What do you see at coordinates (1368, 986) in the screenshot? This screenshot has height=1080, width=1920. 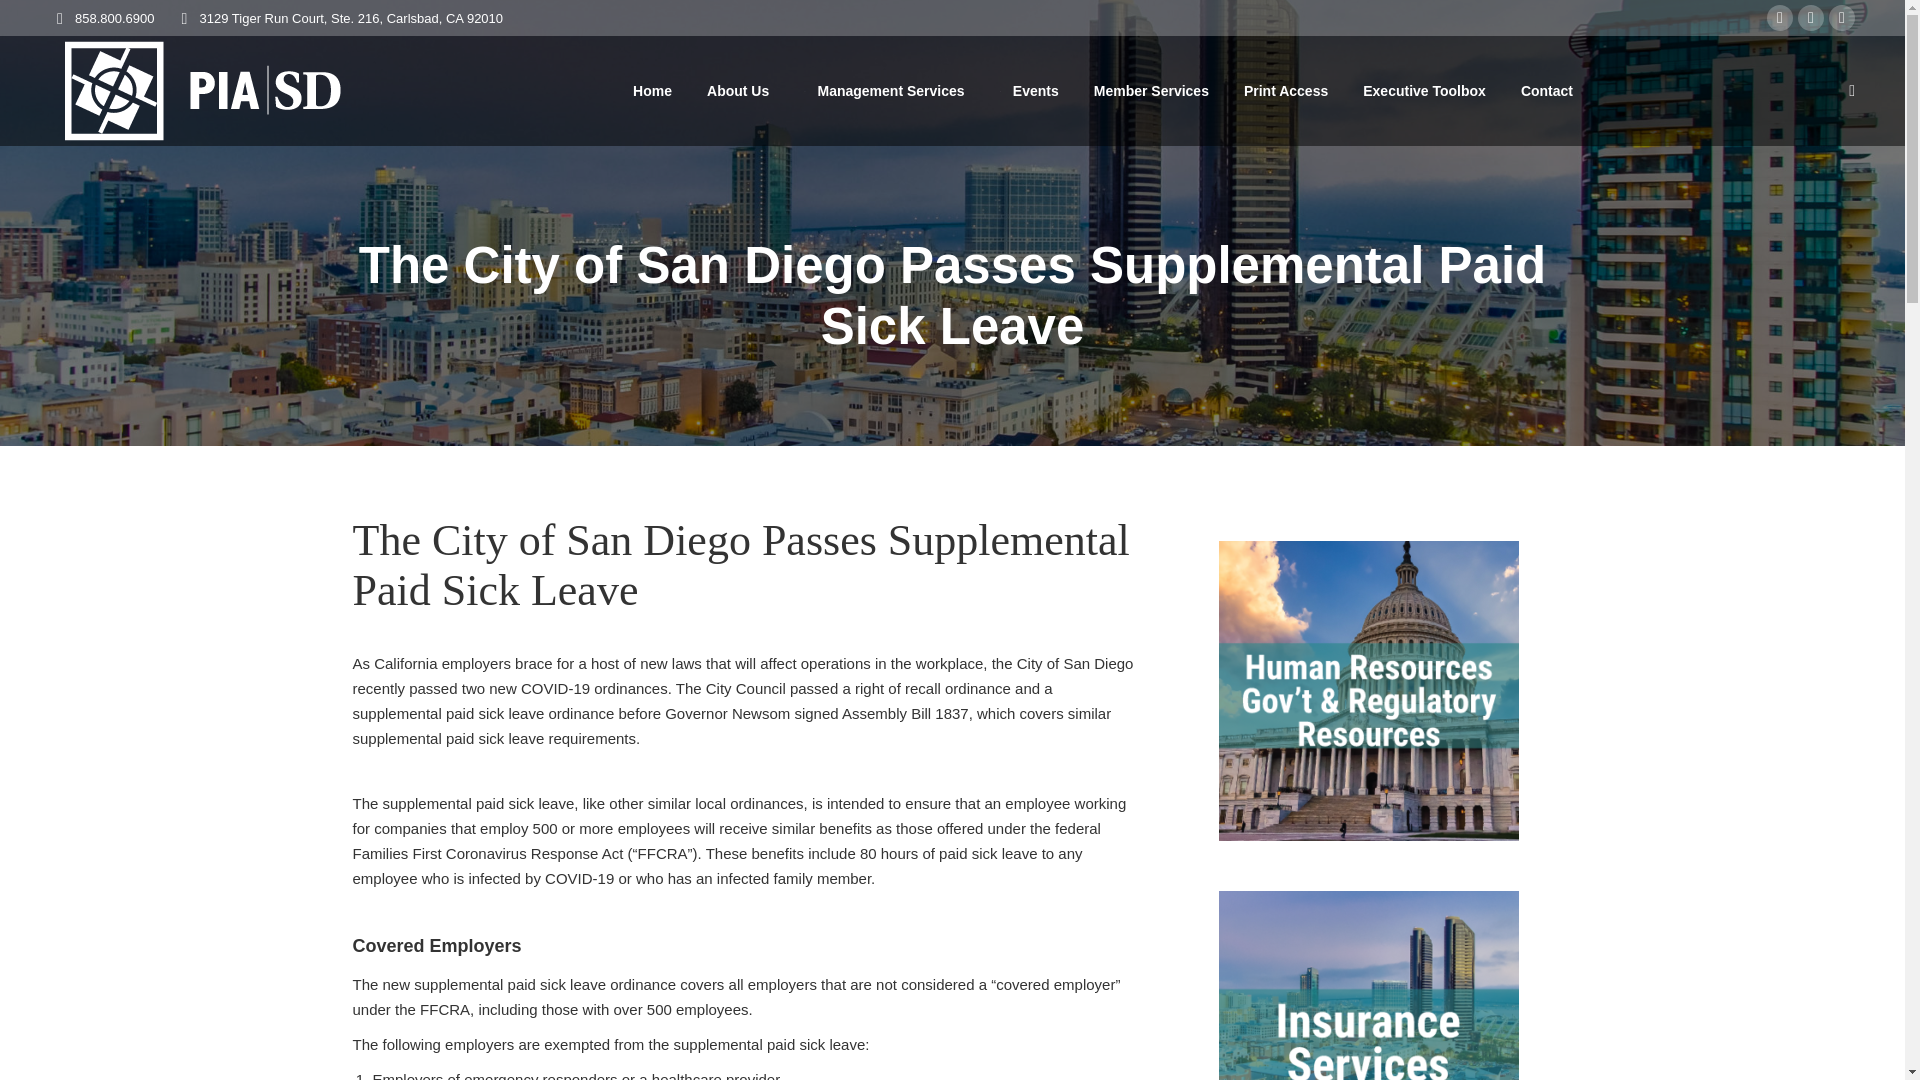 I see `insurance-services` at bounding box center [1368, 986].